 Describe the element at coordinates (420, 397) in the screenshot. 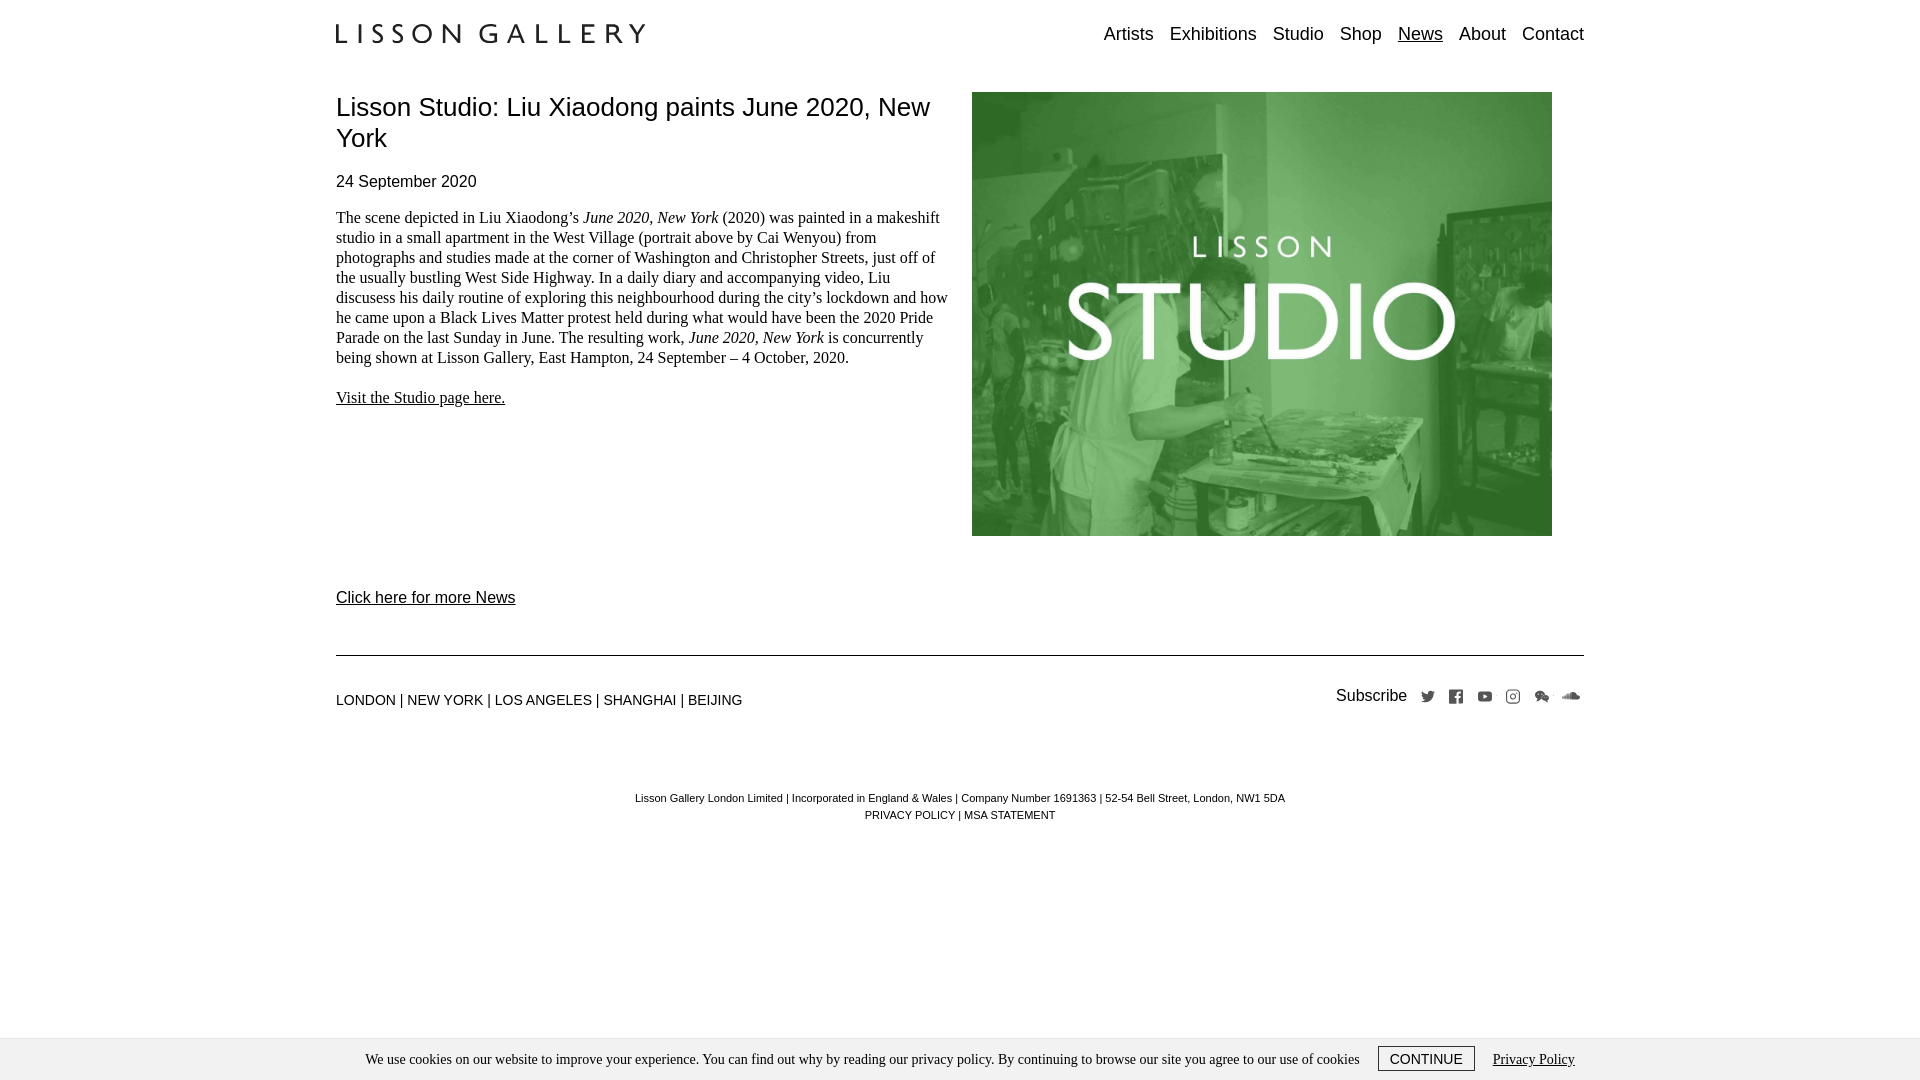

I see `Visit the Studio page here.` at that location.